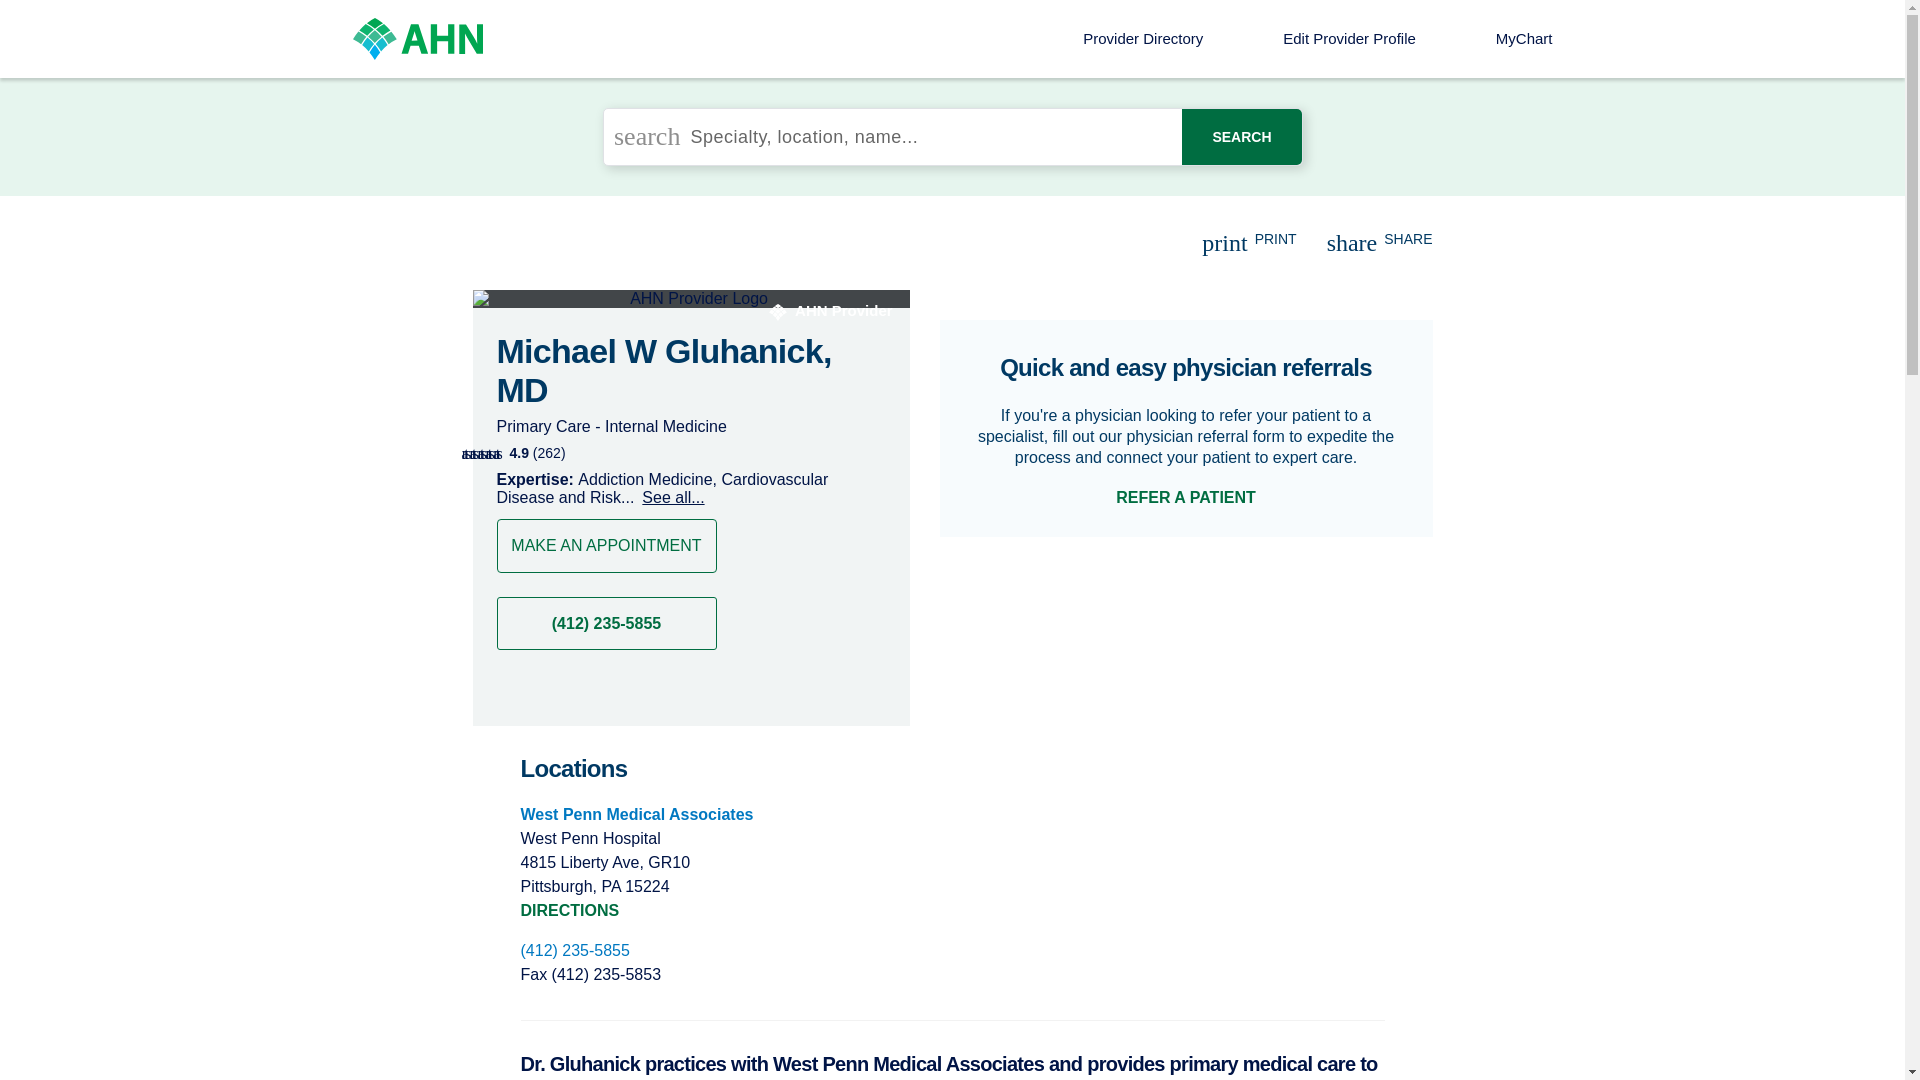  I want to click on MAKE AN APPOINTMENT, so click(606, 546).